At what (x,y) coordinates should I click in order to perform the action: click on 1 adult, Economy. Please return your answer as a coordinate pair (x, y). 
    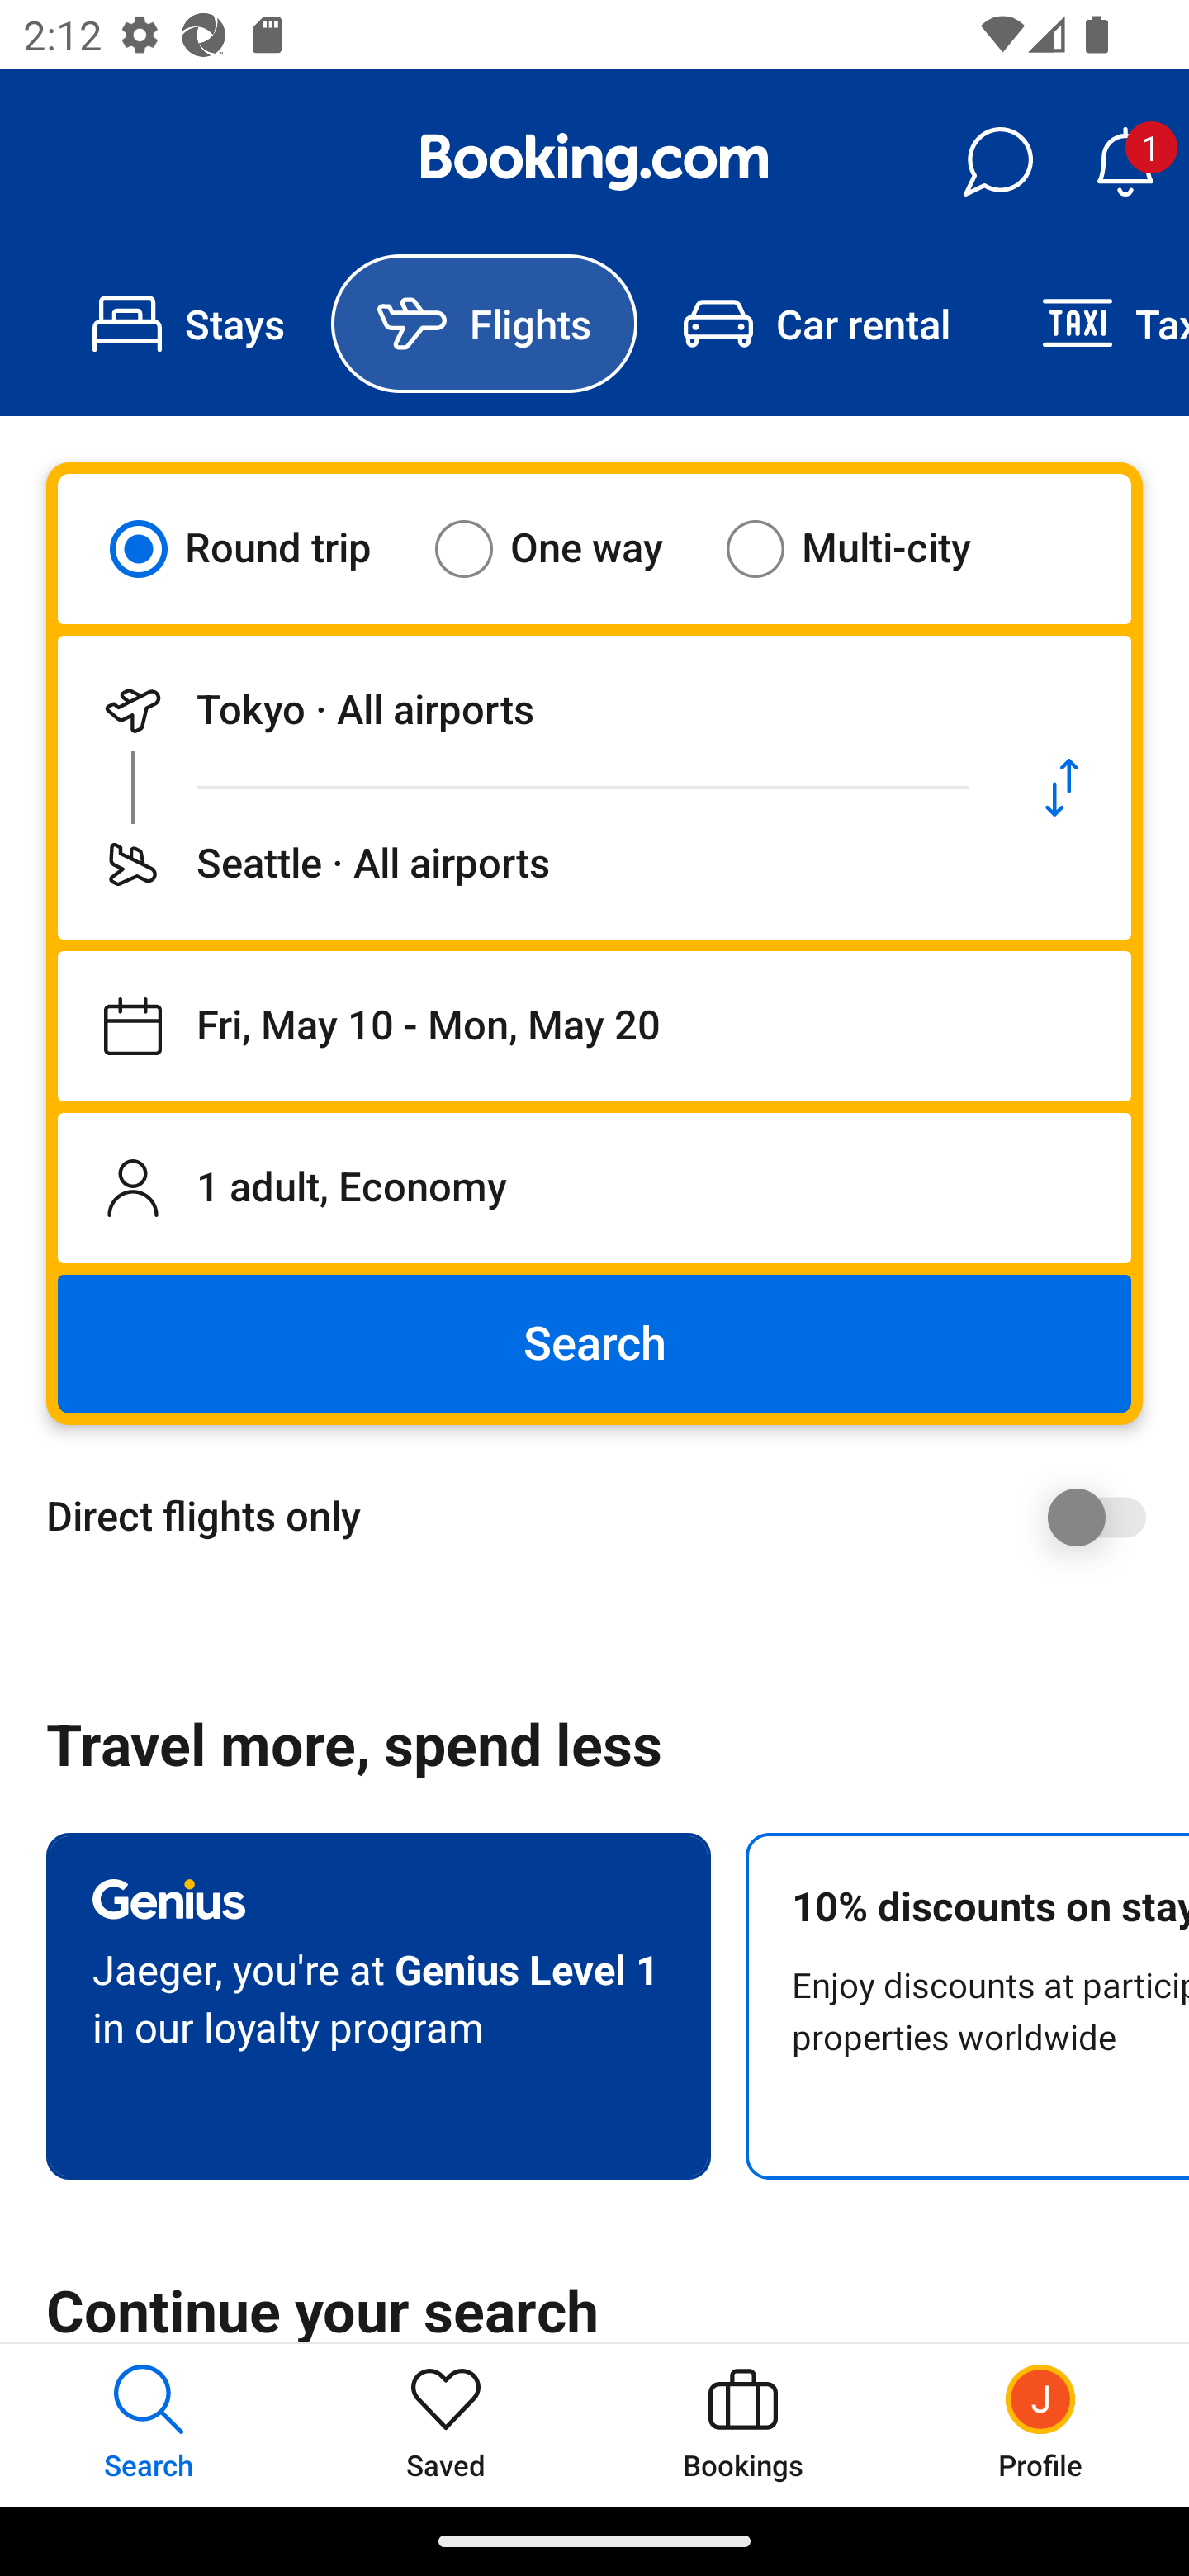
    Looking at the image, I should click on (594, 1187).